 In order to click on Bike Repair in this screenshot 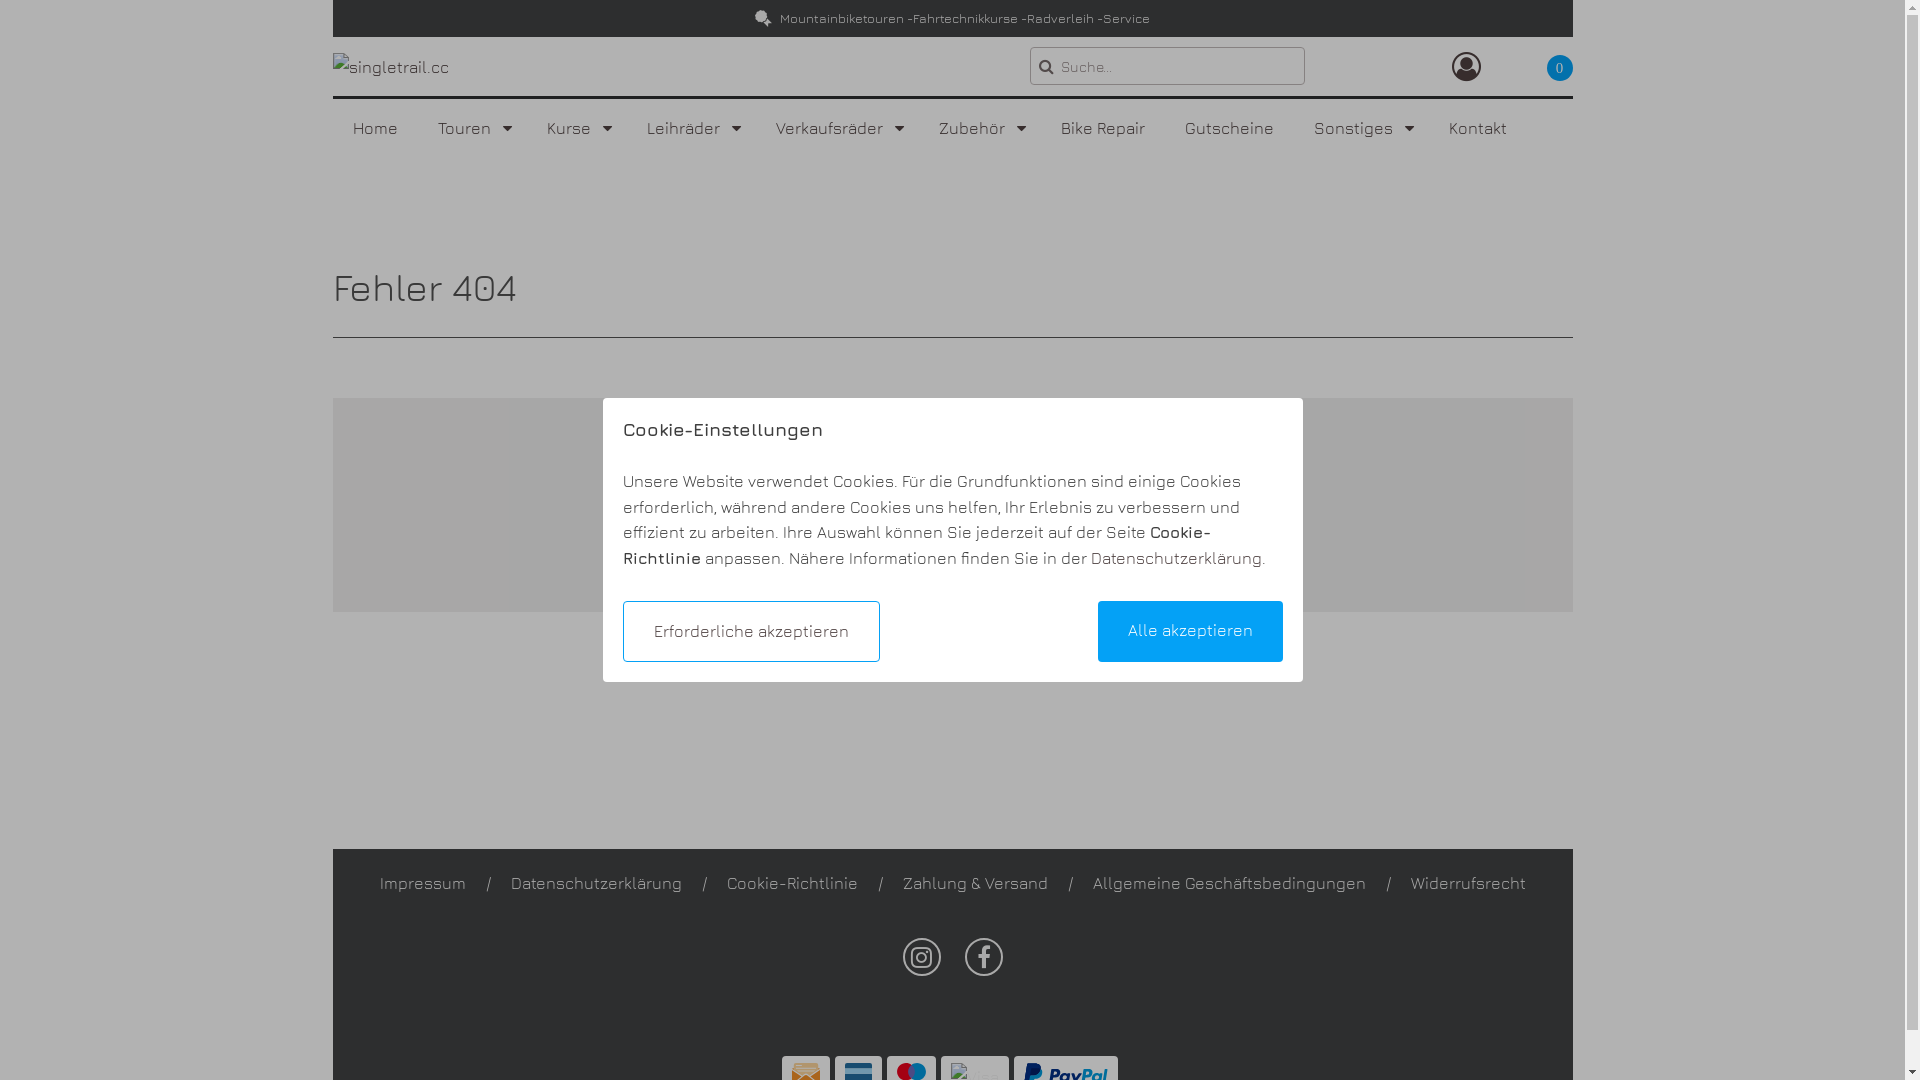, I will do `click(1102, 128)`.